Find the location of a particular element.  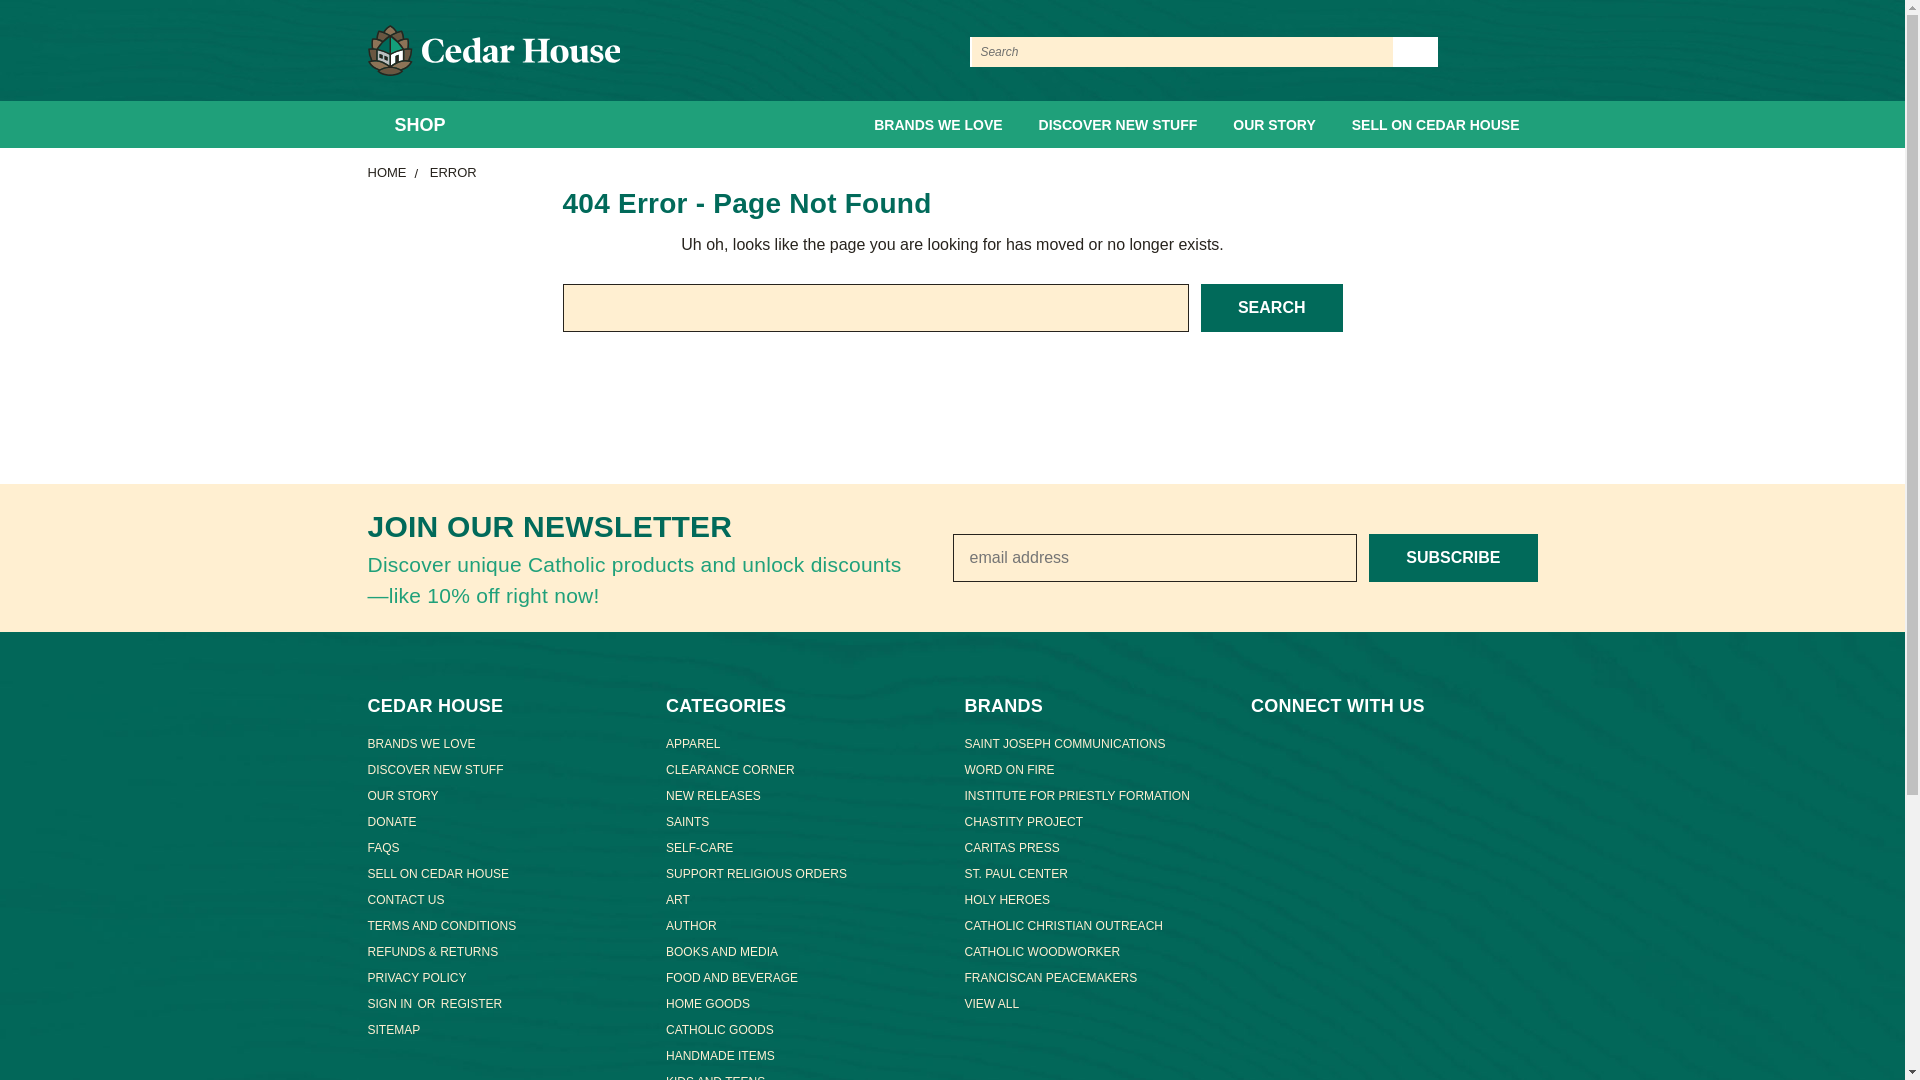

Gift Certificates is located at coordinates (1498, 52).